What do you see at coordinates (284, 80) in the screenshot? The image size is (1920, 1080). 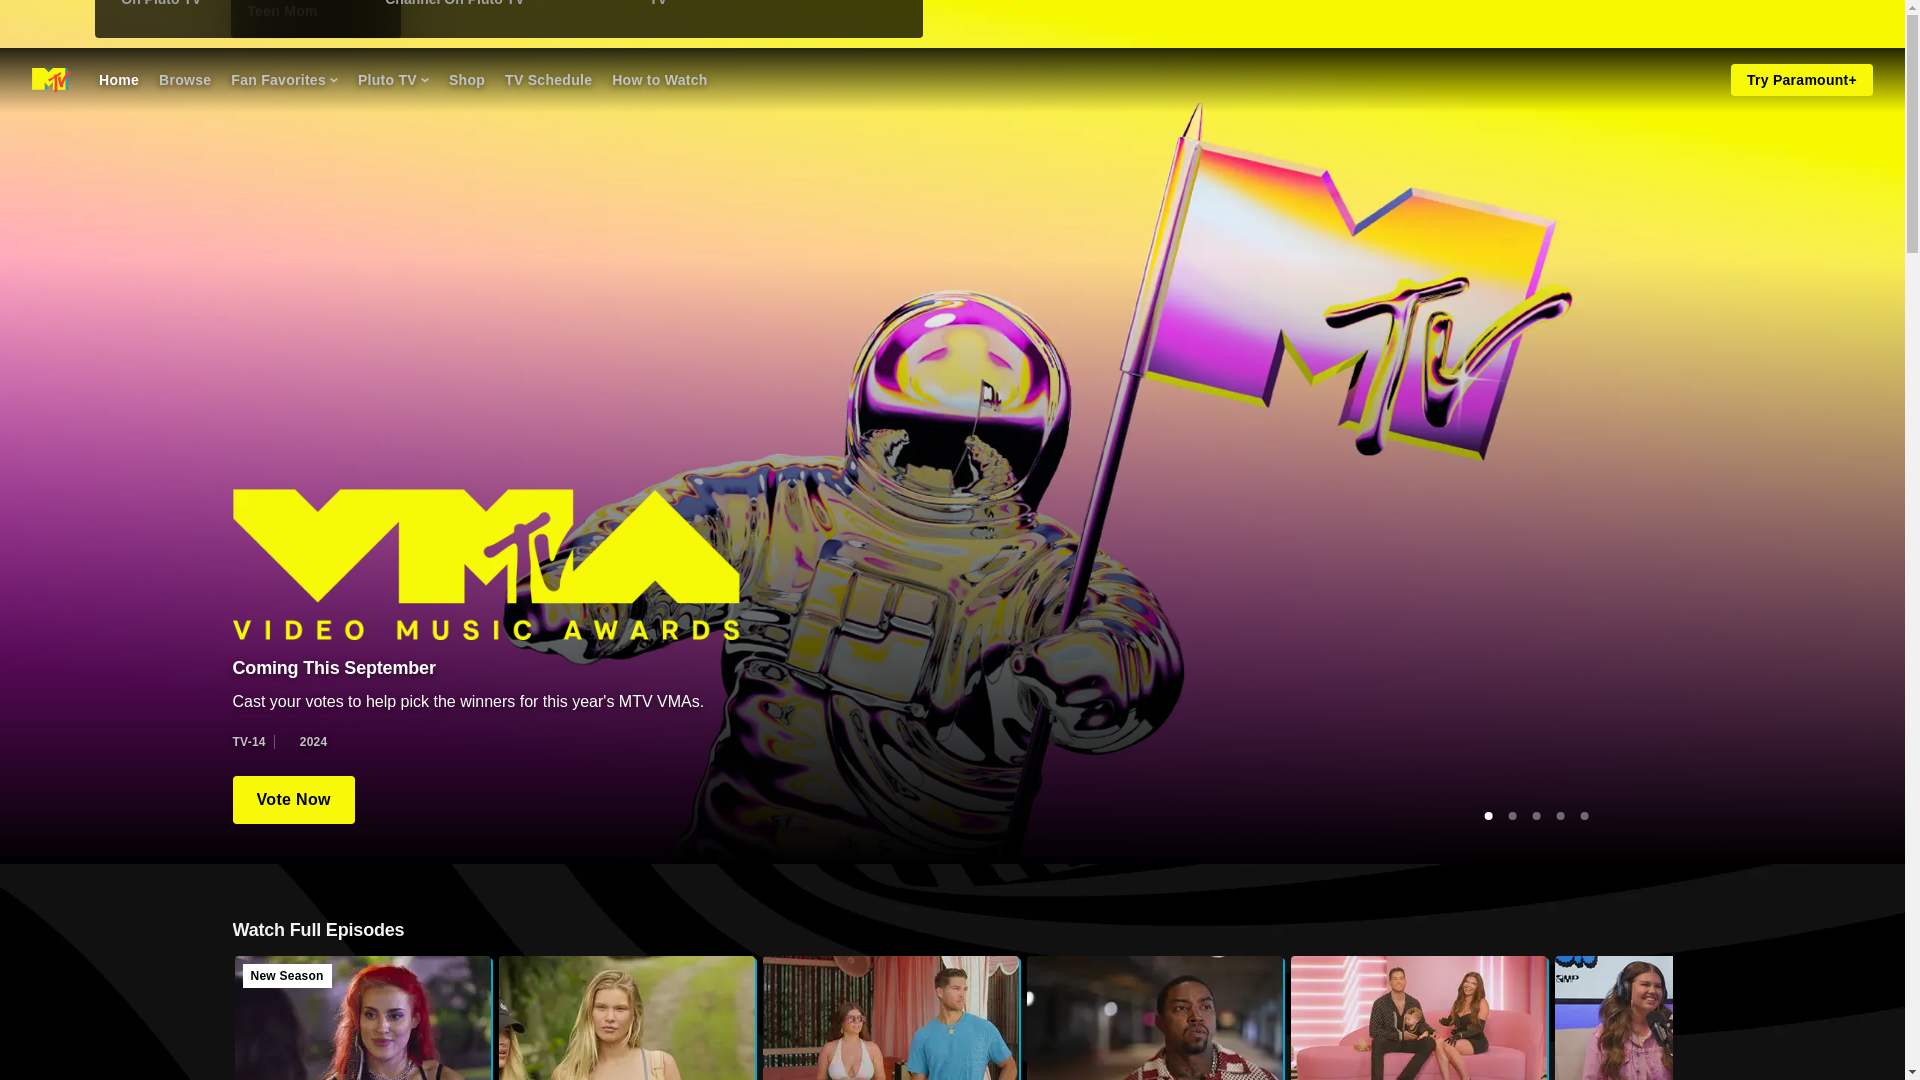 I see `Teen Mom` at bounding box center [284, 80].